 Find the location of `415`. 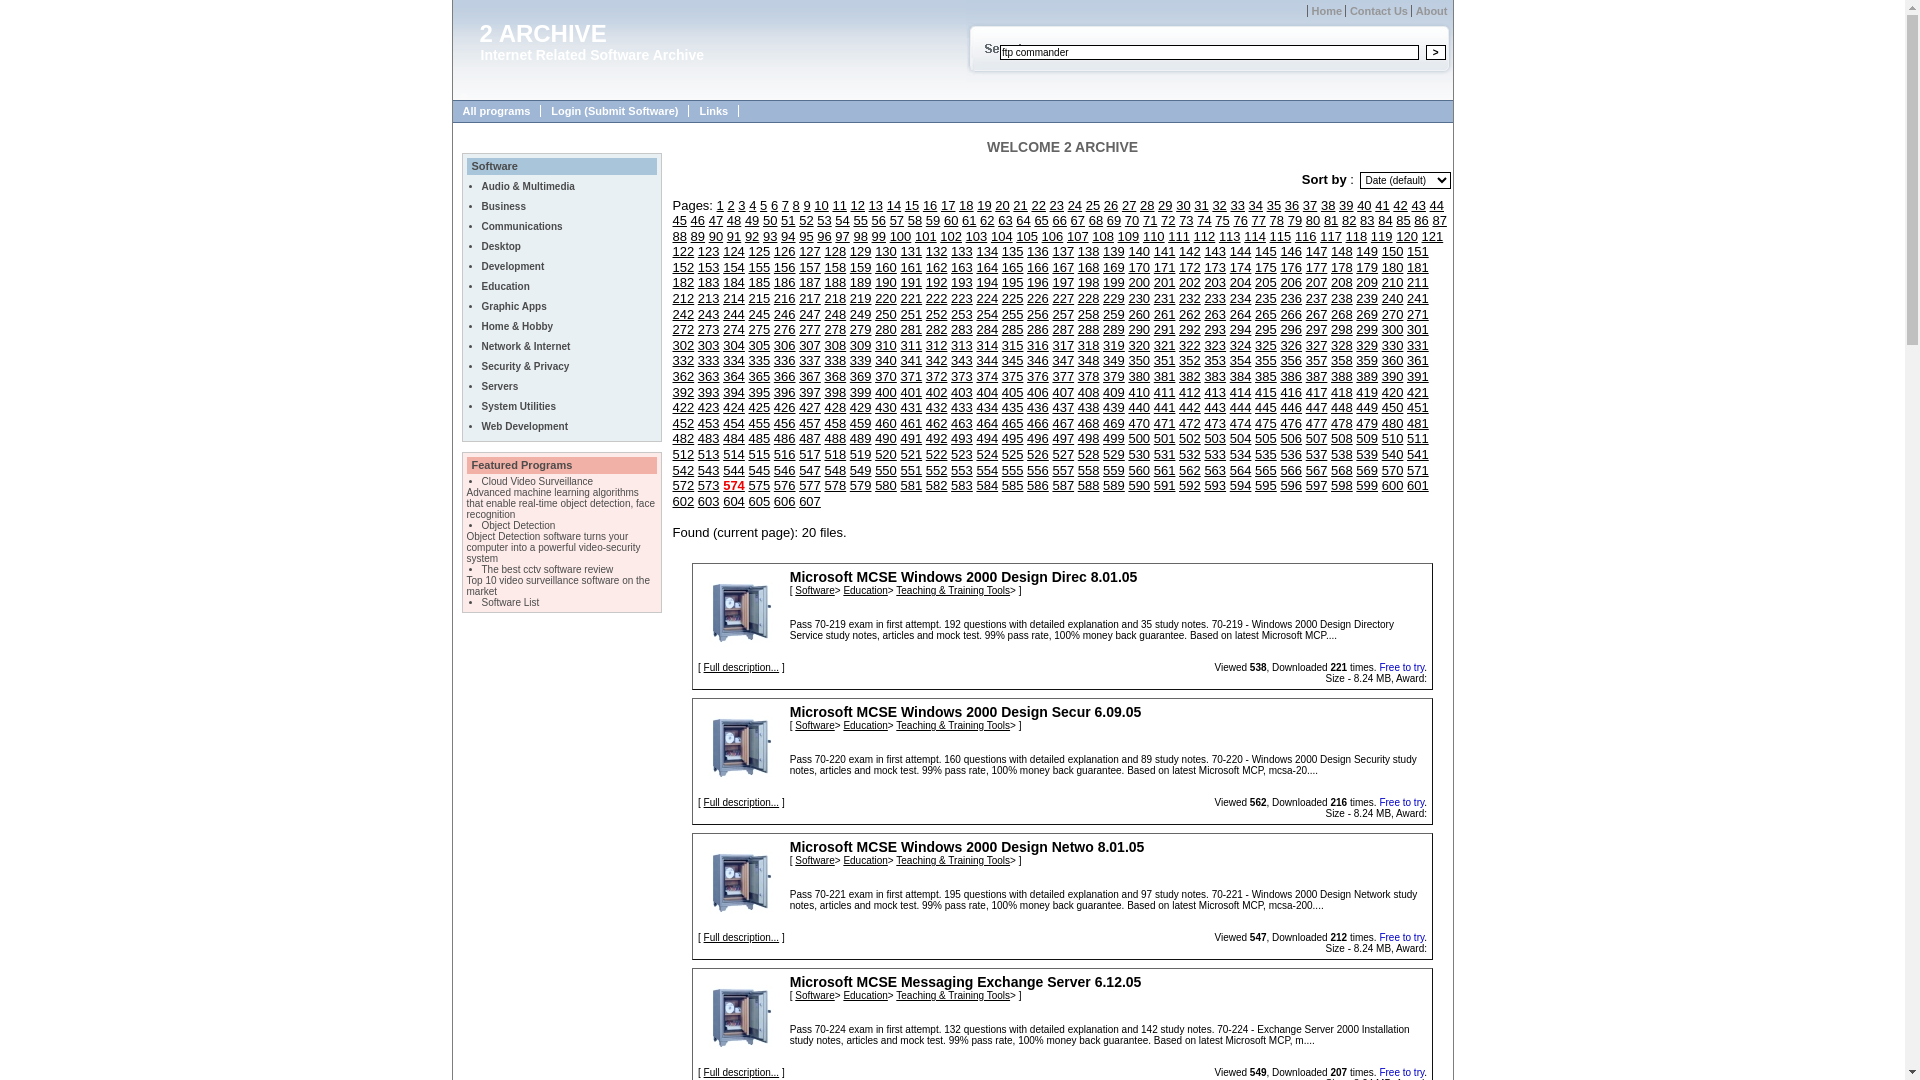

415 is located at coordinates (1266, 392).